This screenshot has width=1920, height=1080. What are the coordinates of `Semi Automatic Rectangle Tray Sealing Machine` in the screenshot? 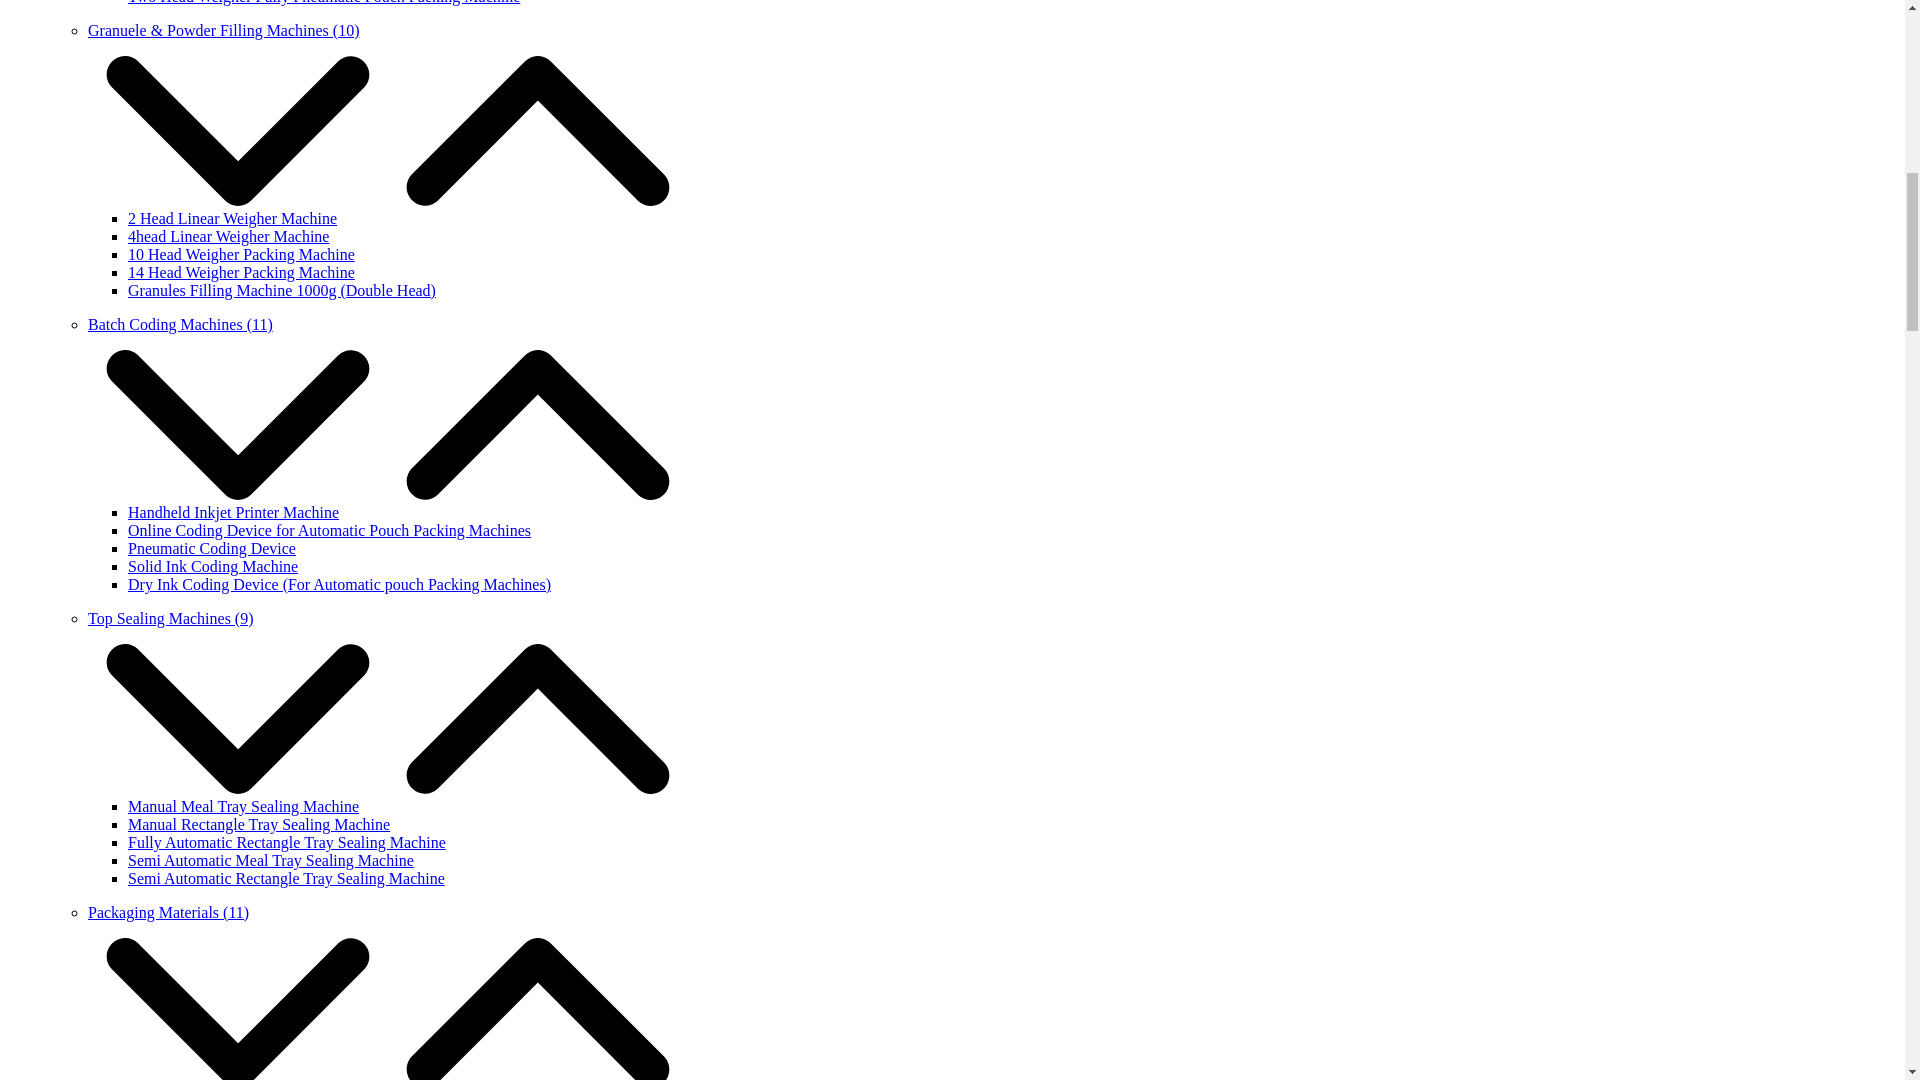 It's located at (286, 878).